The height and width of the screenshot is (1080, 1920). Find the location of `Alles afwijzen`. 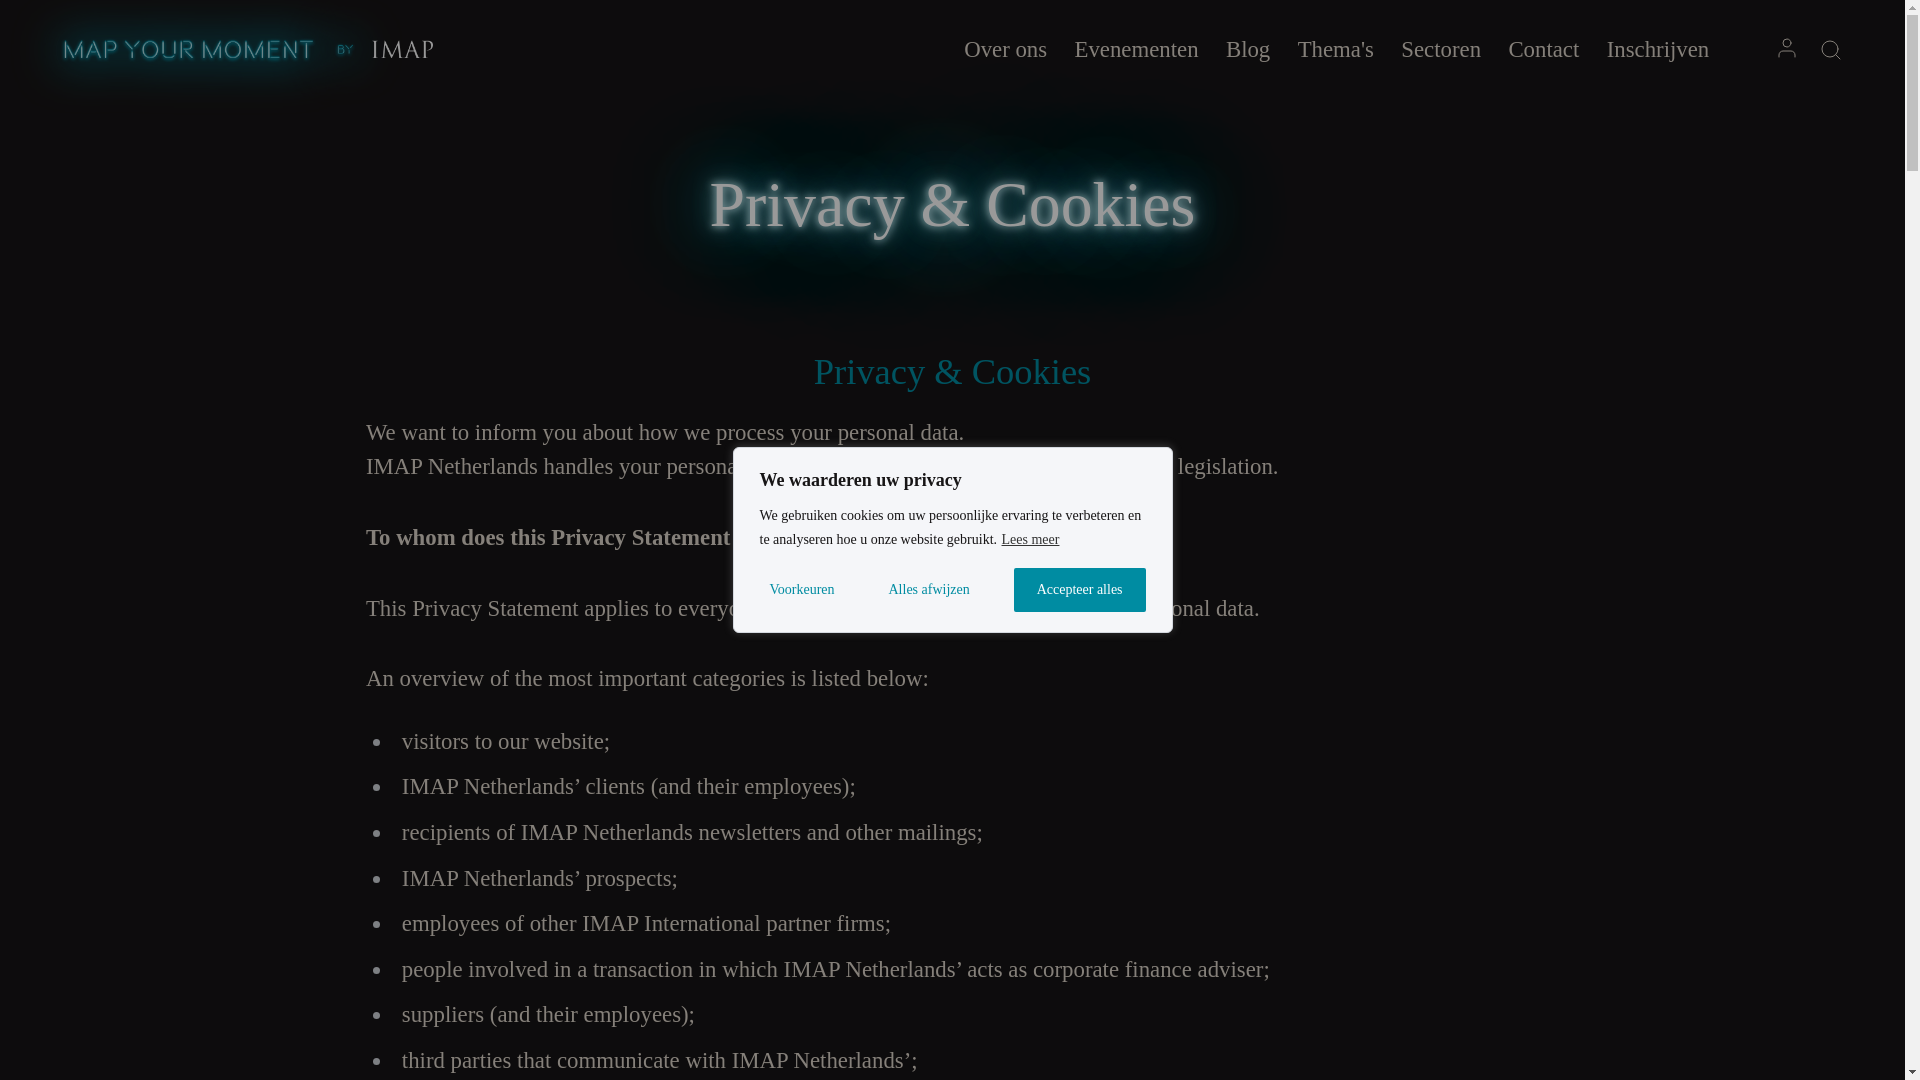

Alles afwijzen is located at coordinates (940, 590).